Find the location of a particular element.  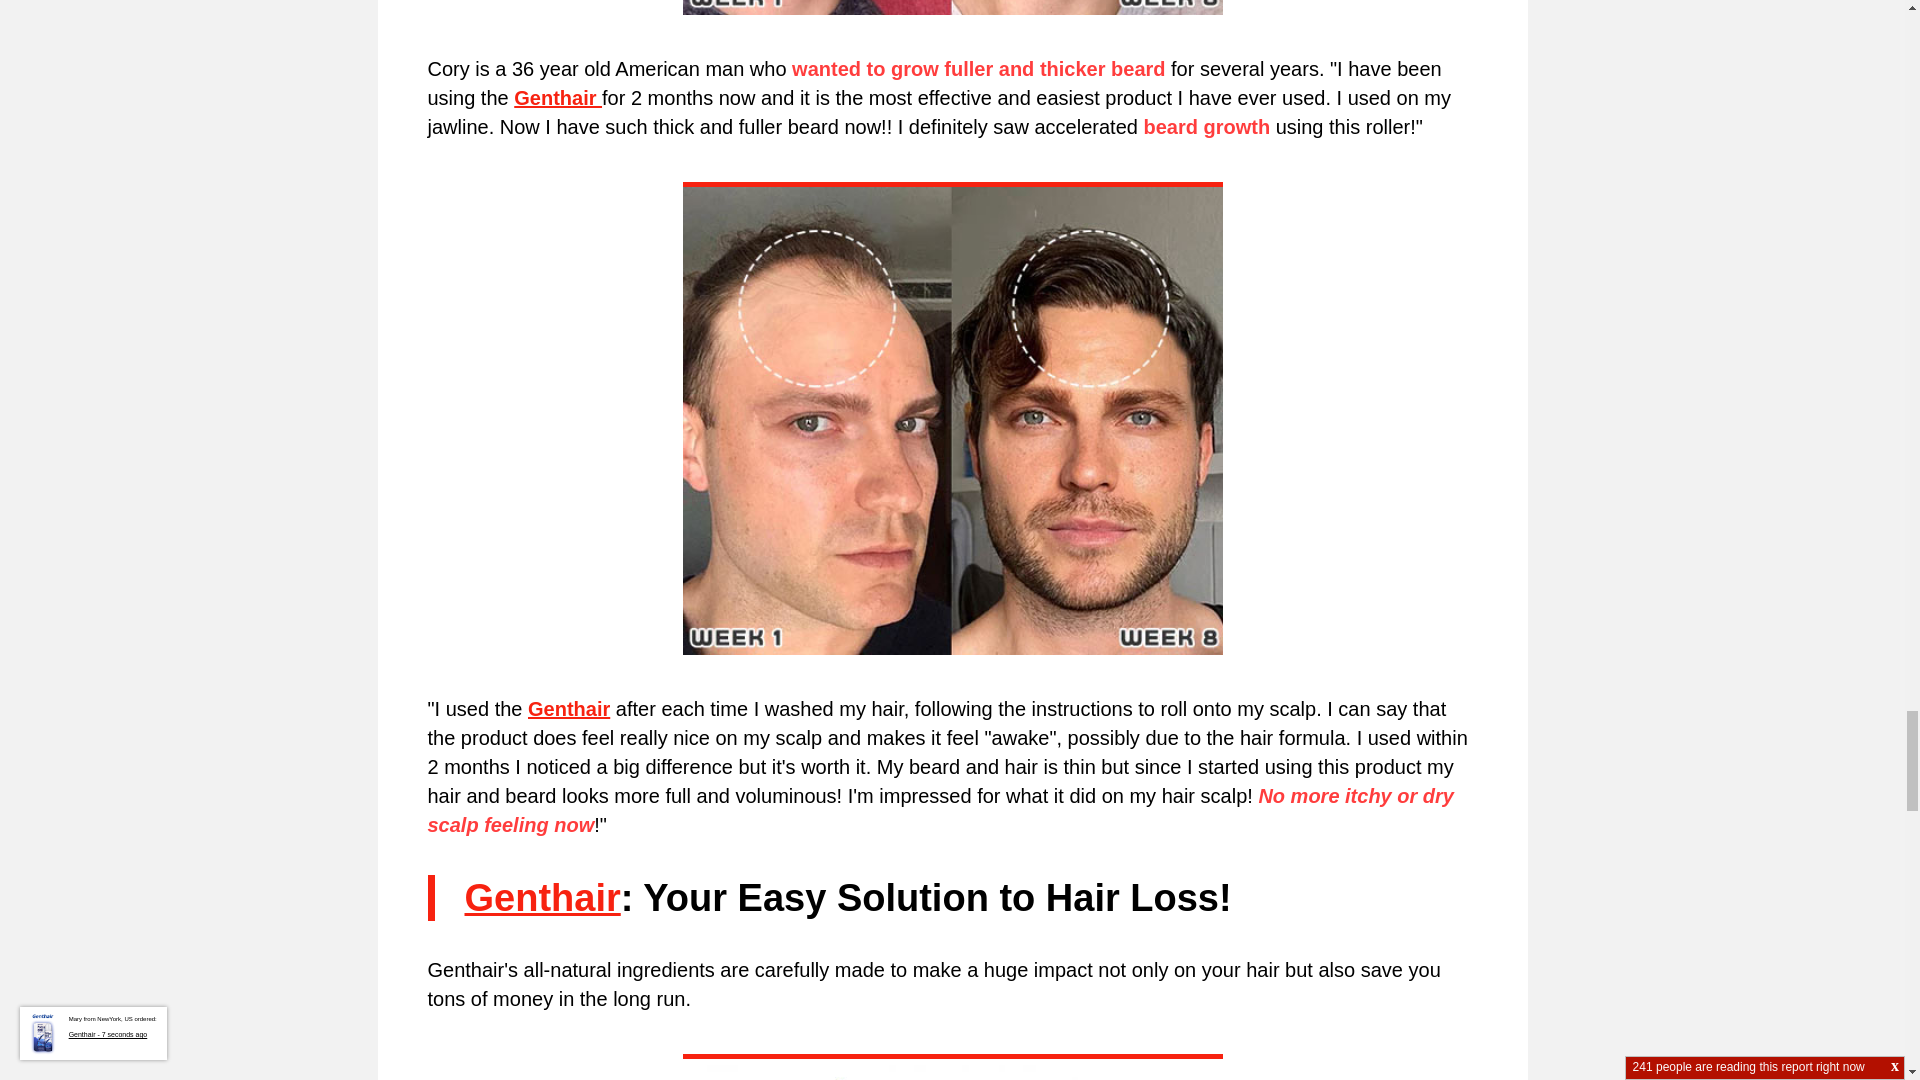

Genthair is located at coordinates (569, 708).